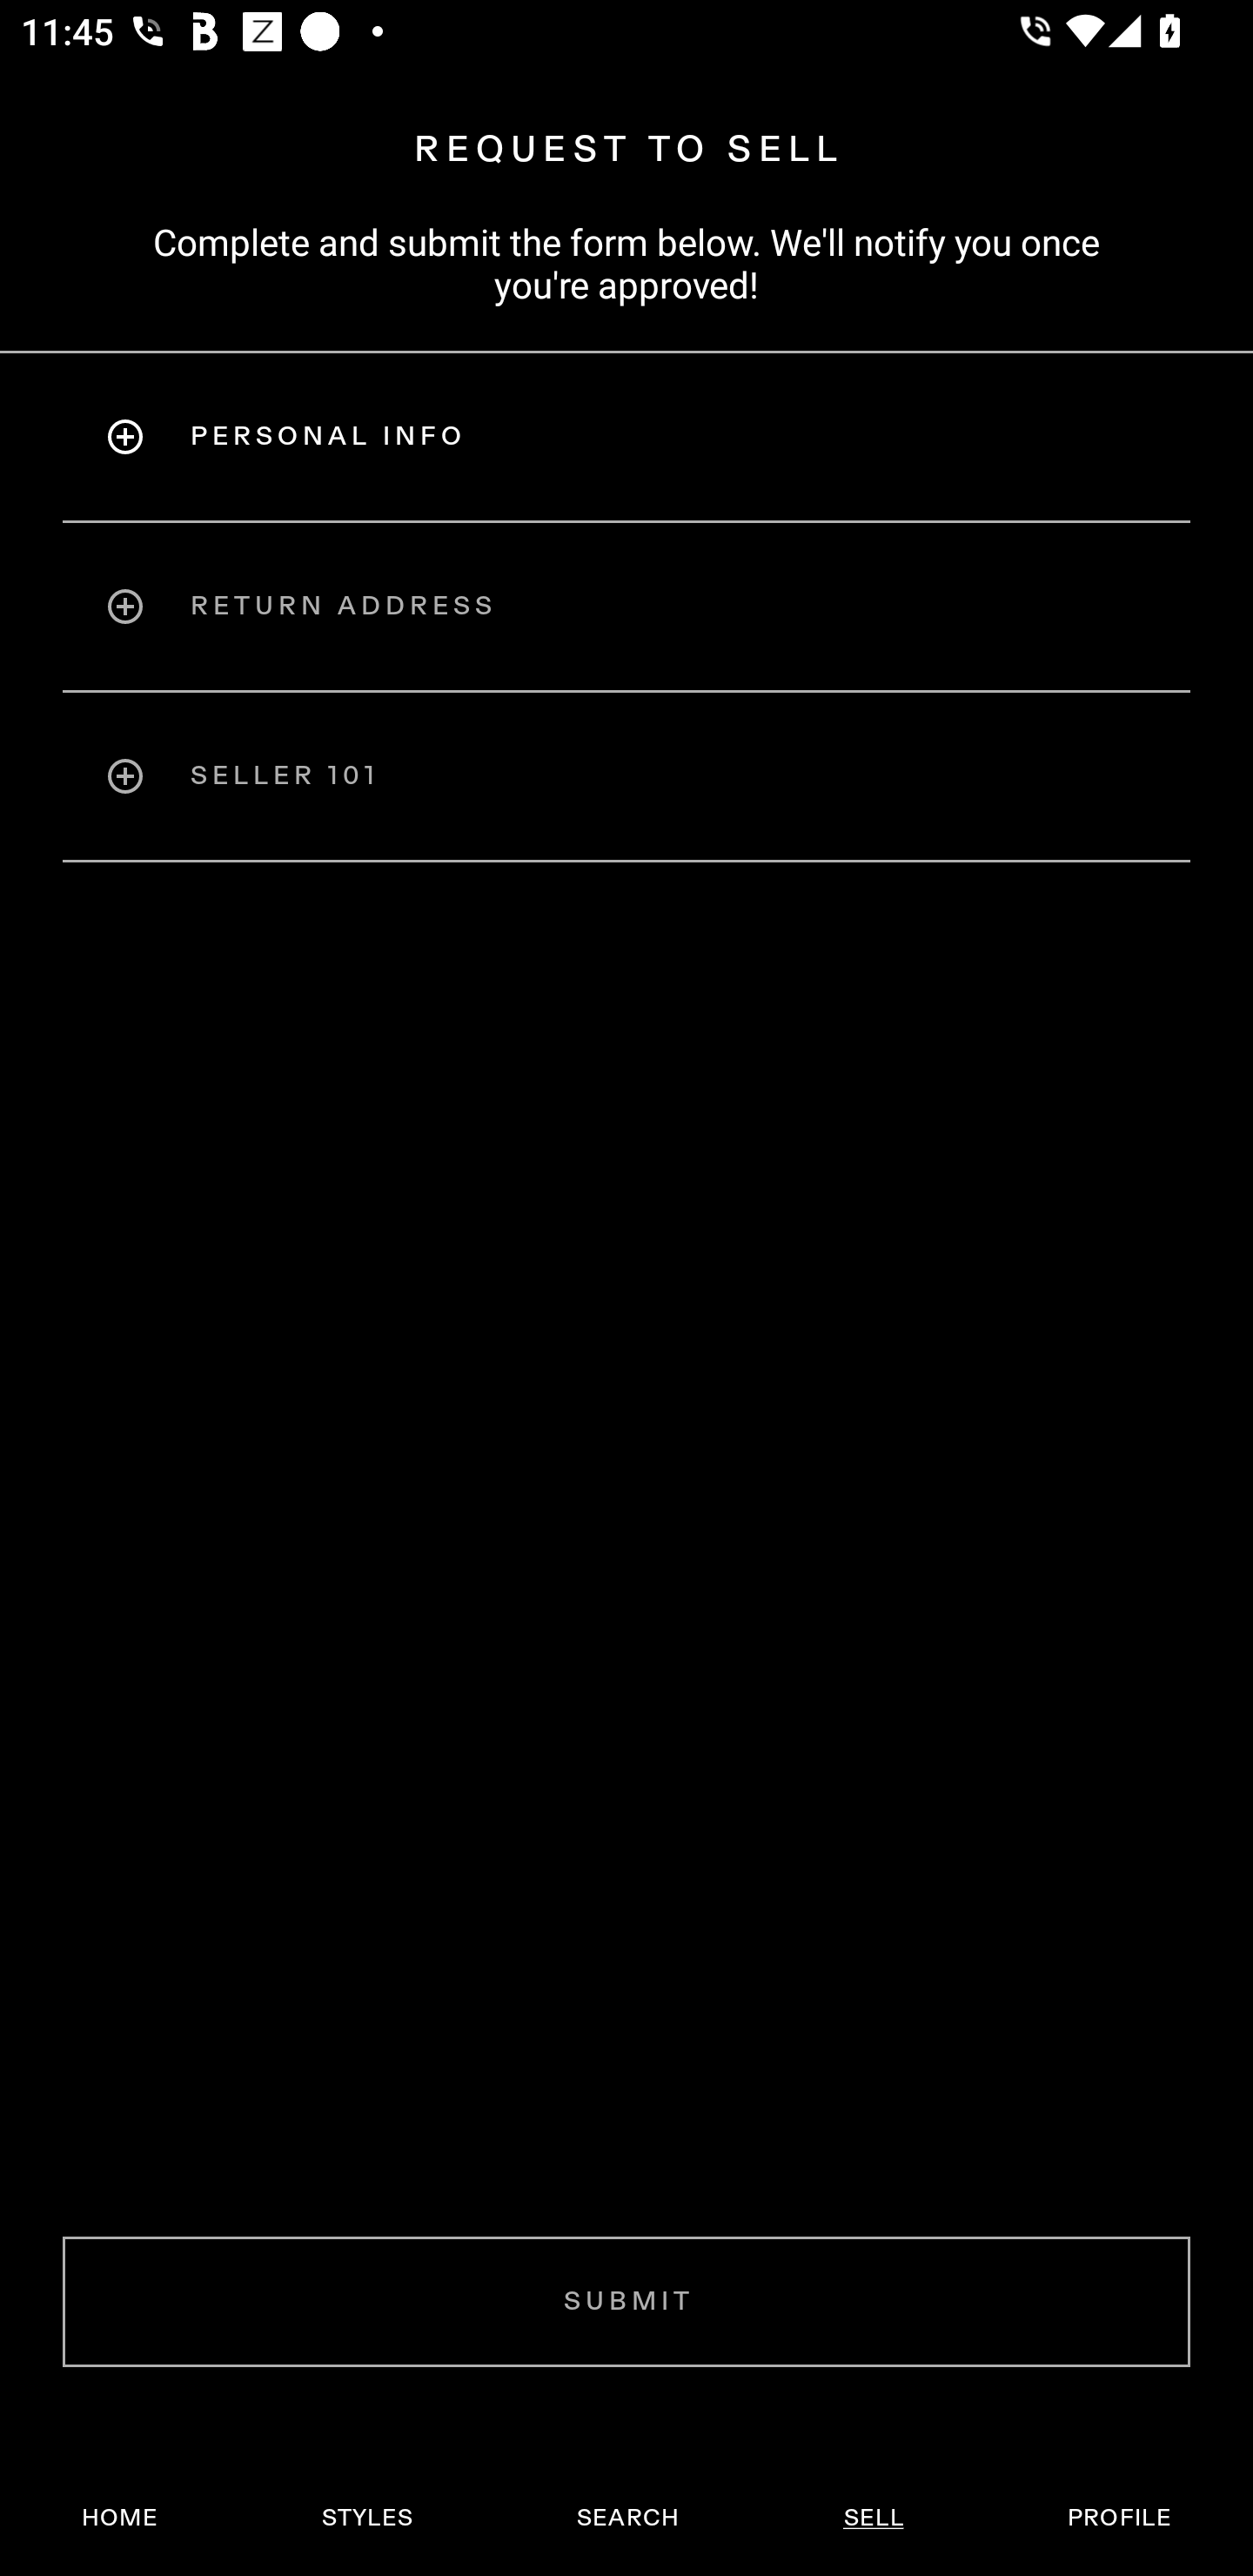 This screenshot has width=1253, height=2576. I want to click on PERSONAL INFO, so click(626, 436).